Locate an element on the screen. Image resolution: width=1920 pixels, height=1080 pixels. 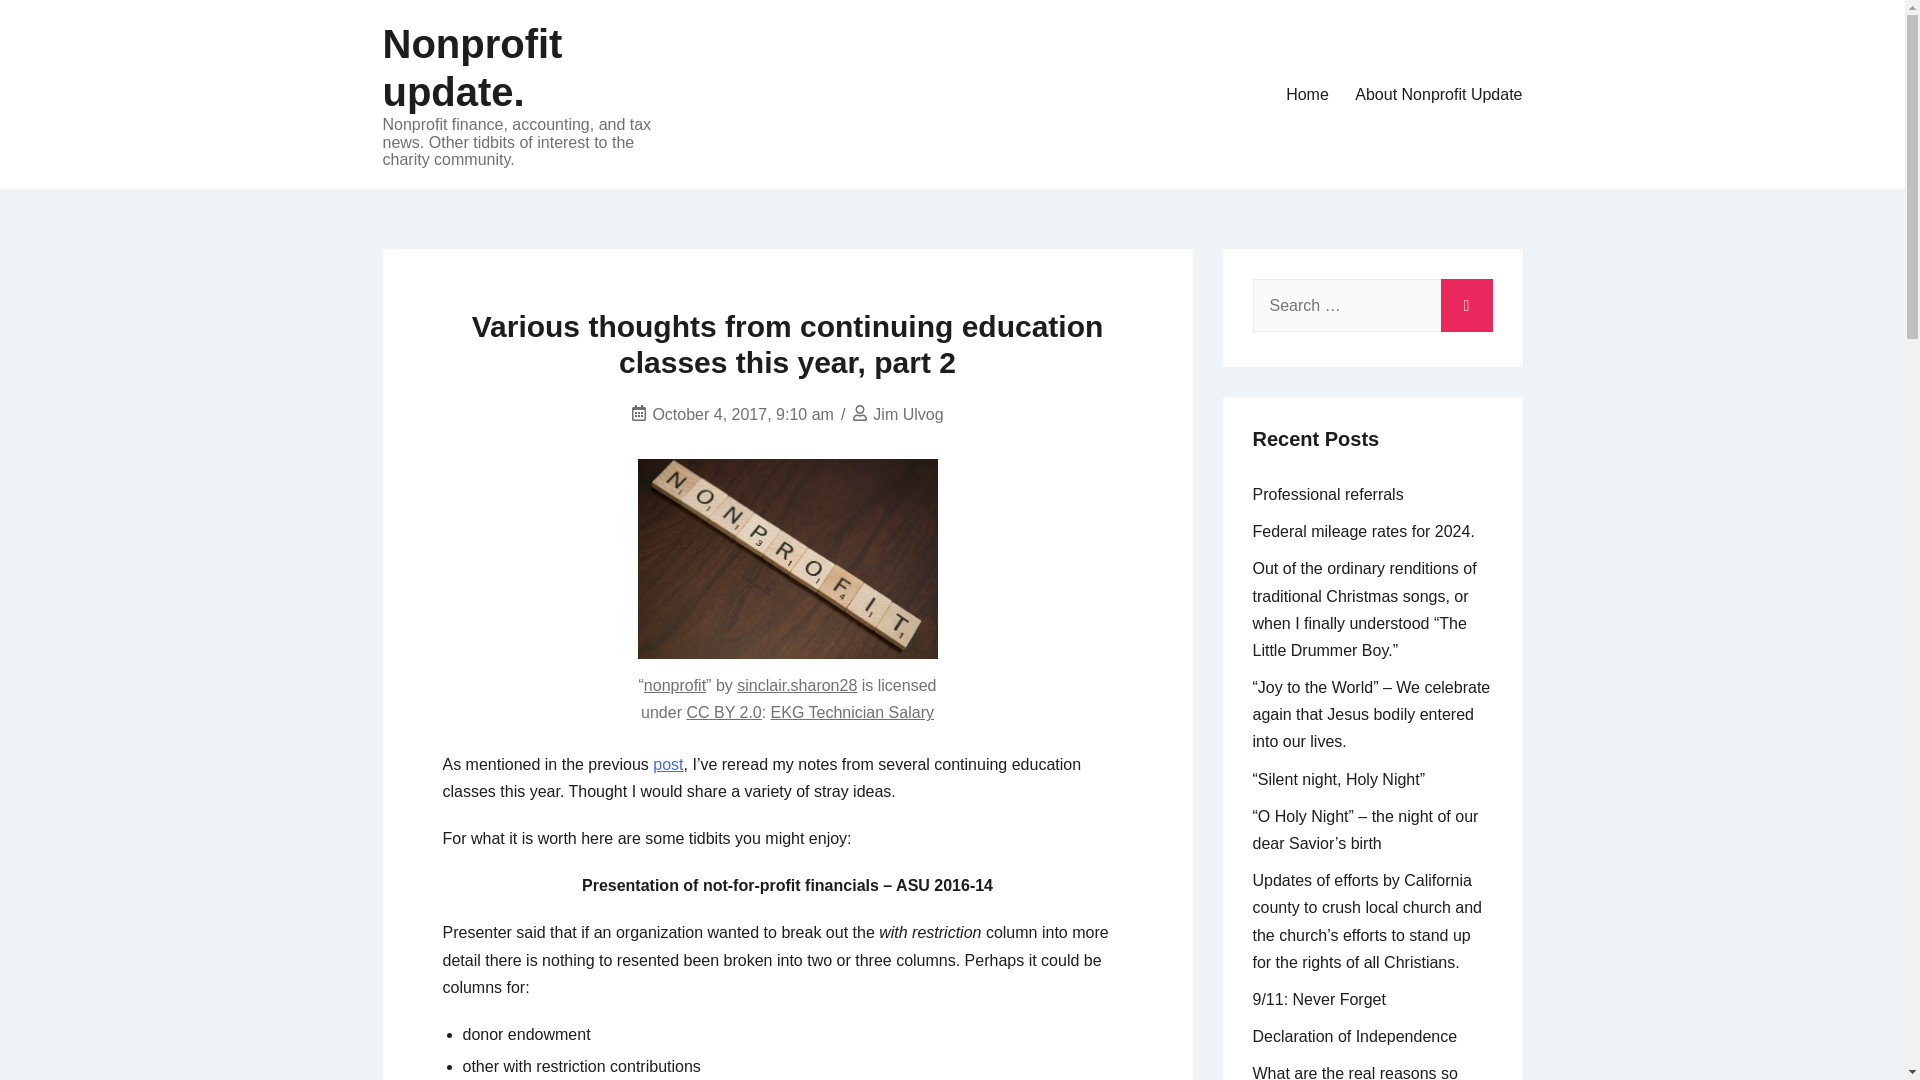
Nonprofit update. is located at coordinates (472, 68).